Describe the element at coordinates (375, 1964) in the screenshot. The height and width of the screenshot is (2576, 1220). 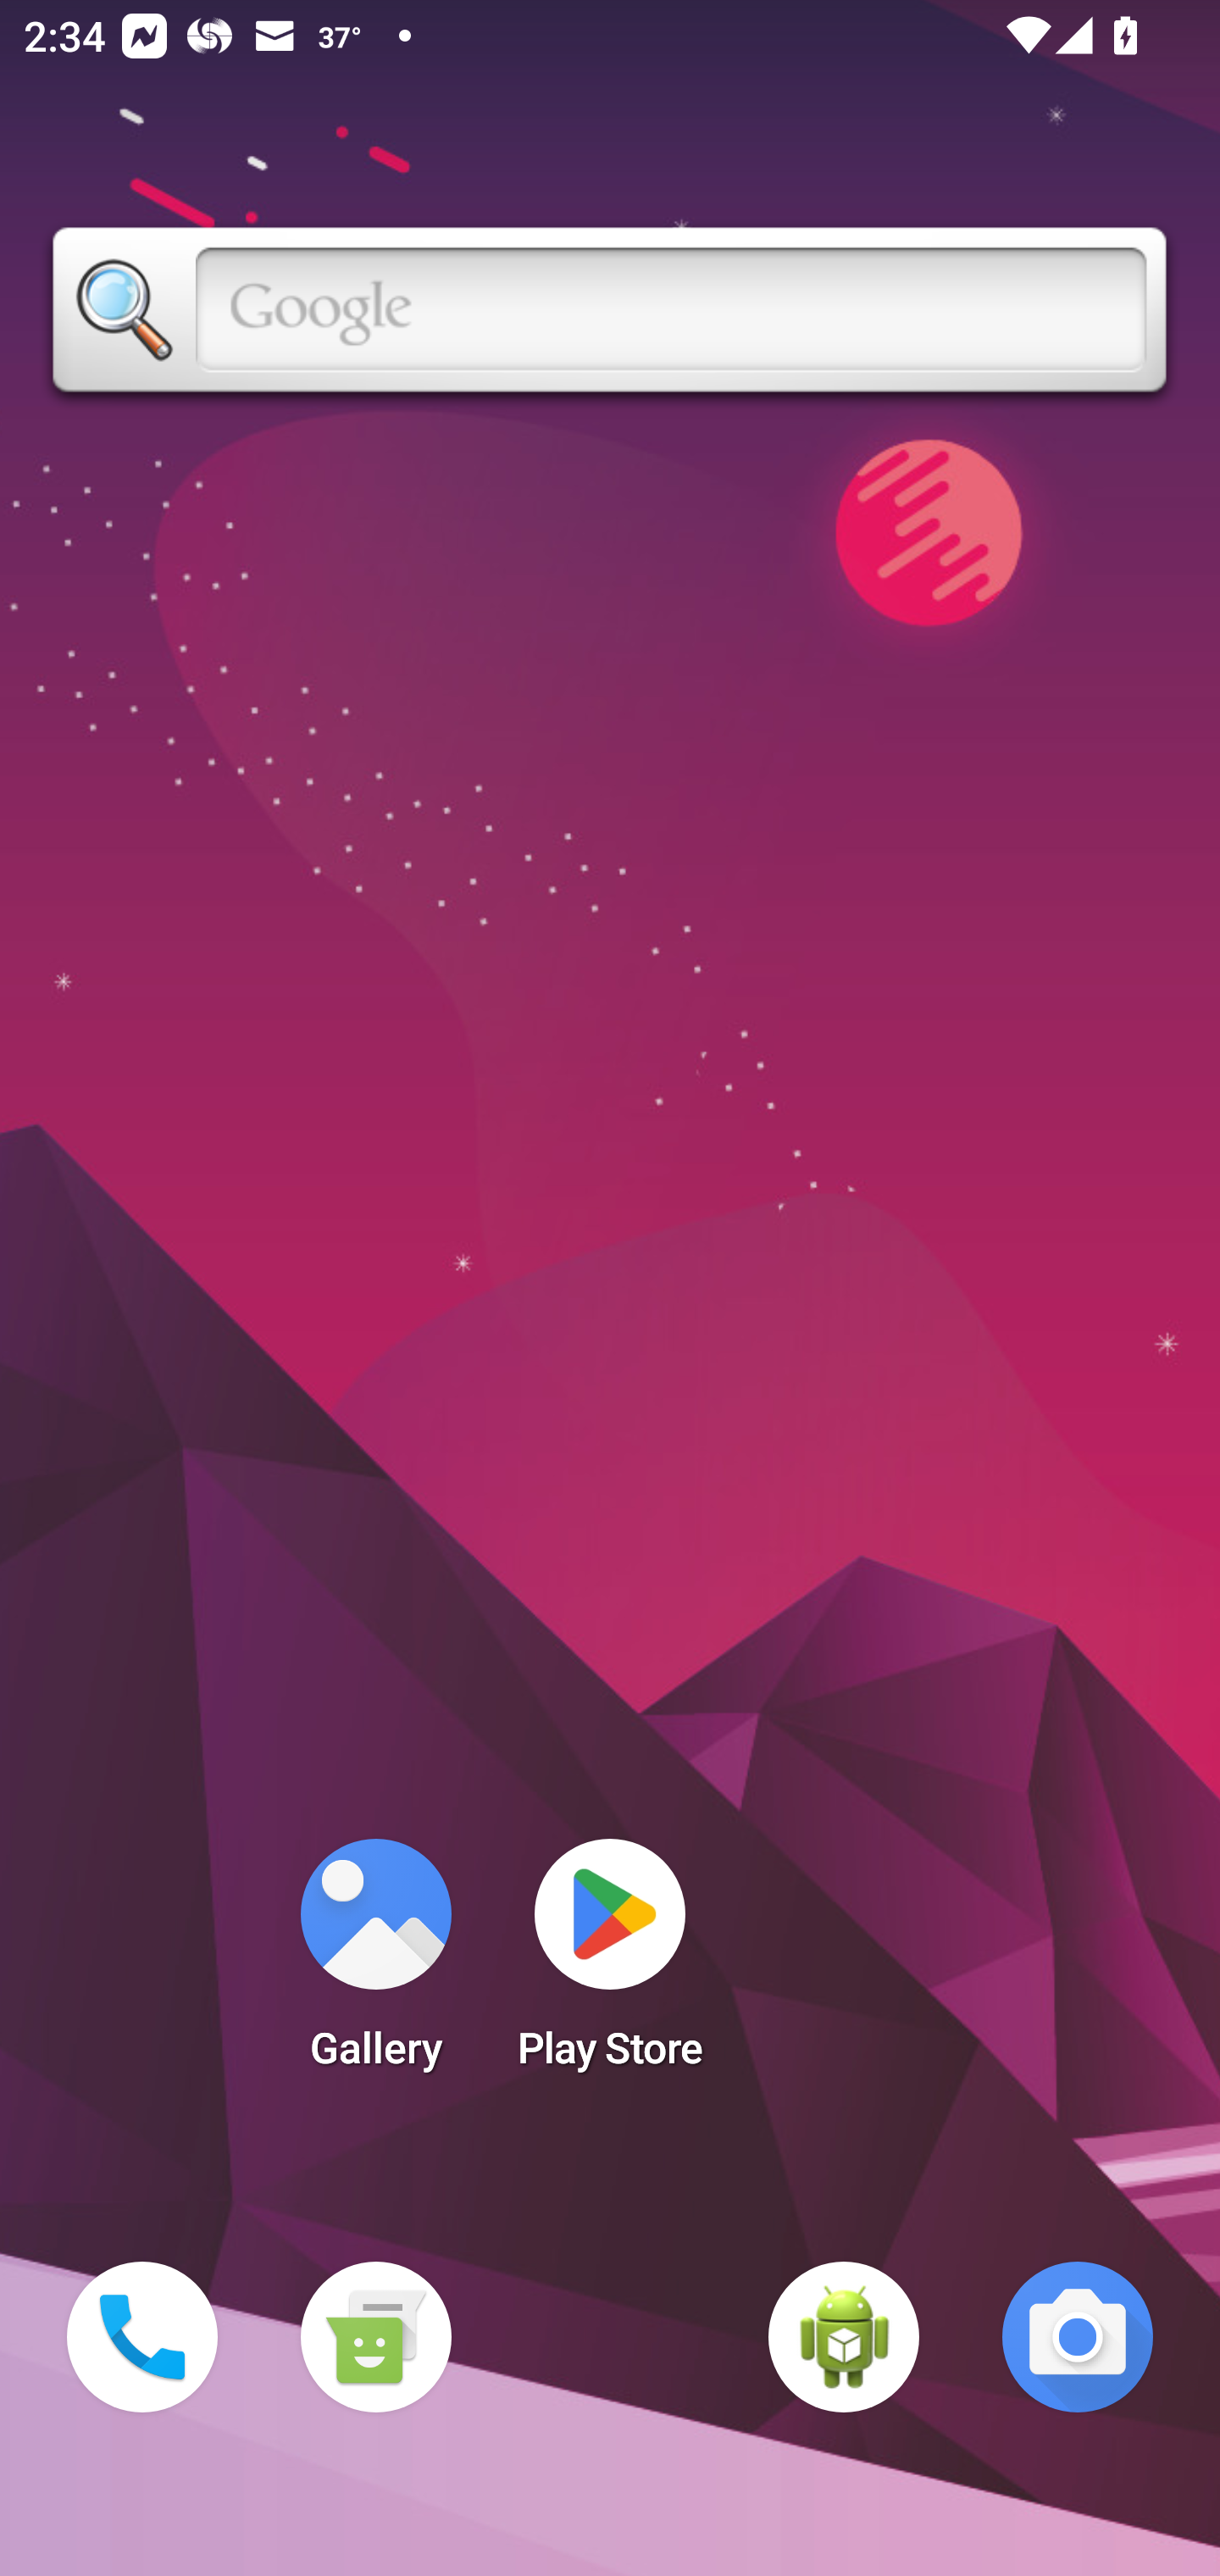
I see `Gallery` at that location.